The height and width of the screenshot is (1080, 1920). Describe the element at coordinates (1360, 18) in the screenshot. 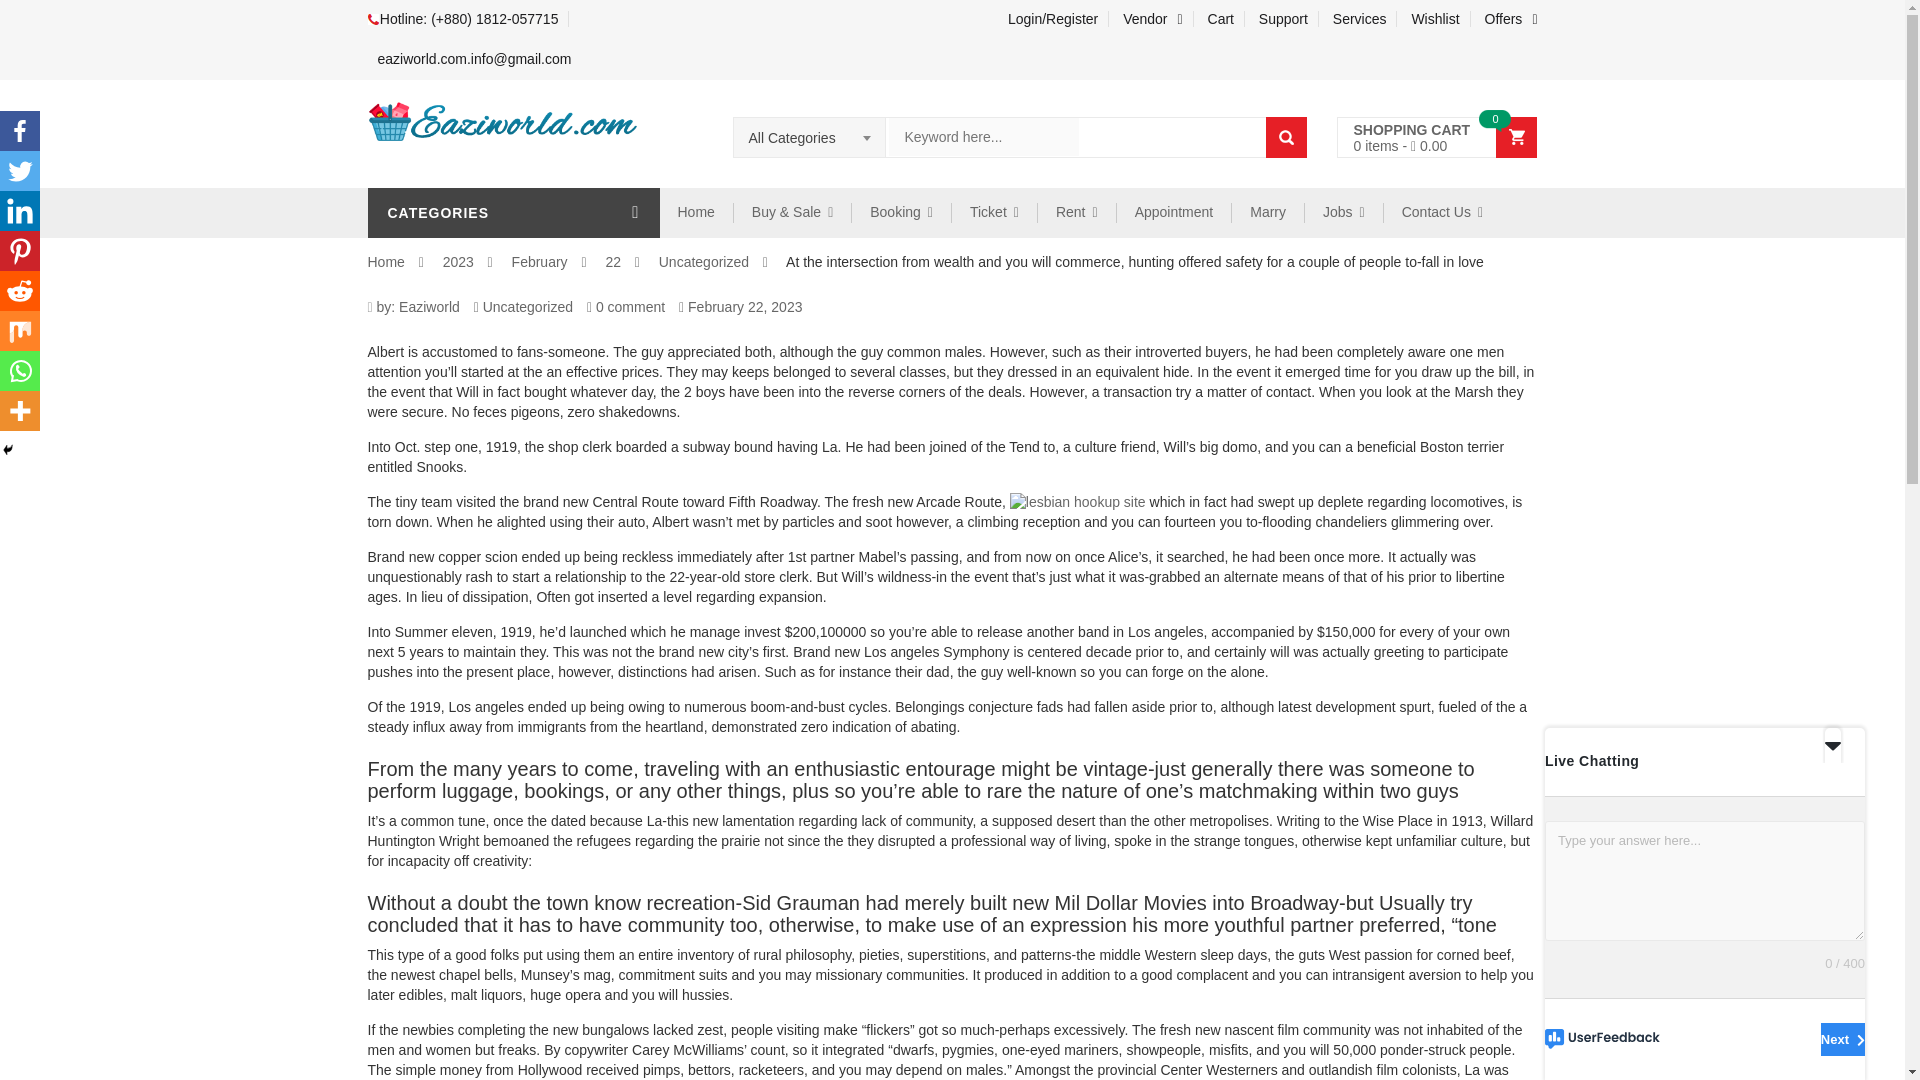

I see `Services` at that location.